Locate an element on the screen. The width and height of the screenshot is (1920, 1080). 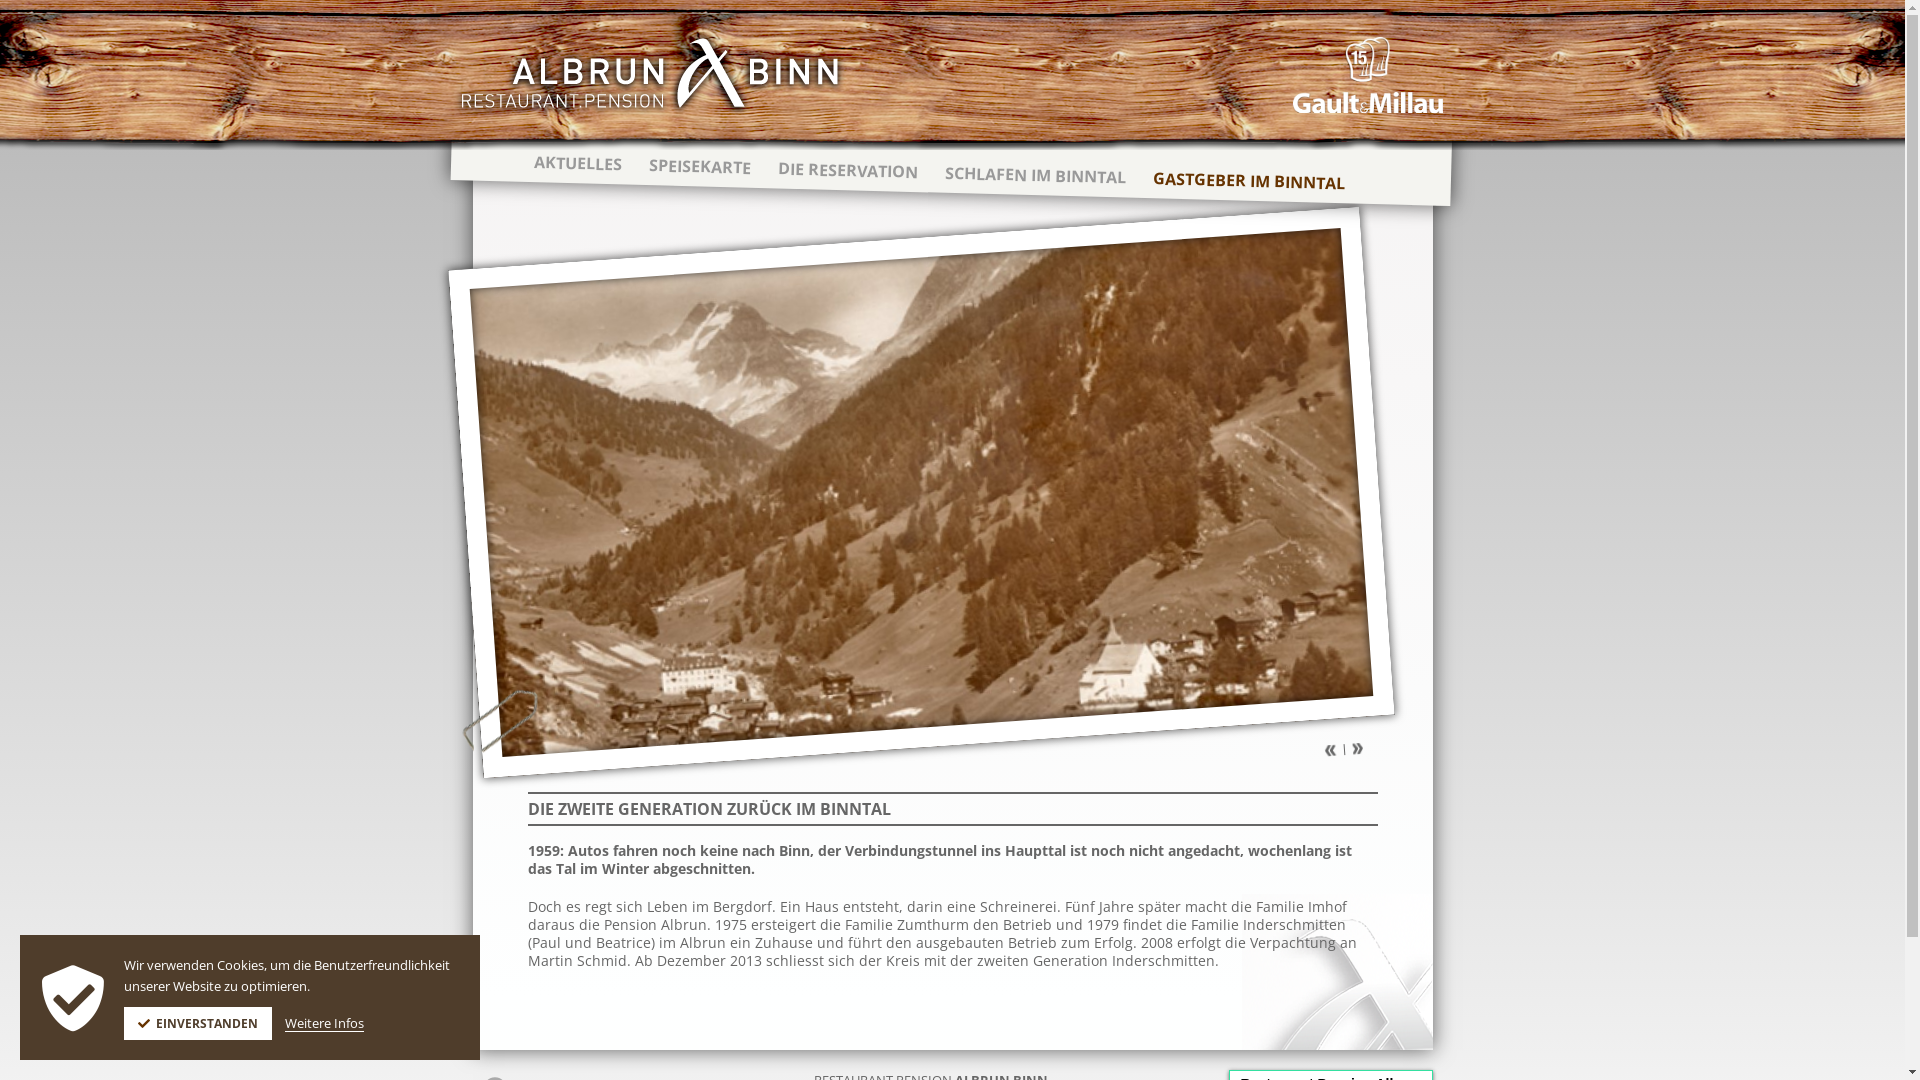
SCHLAFEN IM BINNTAL is located at coordinates (1034, 175).